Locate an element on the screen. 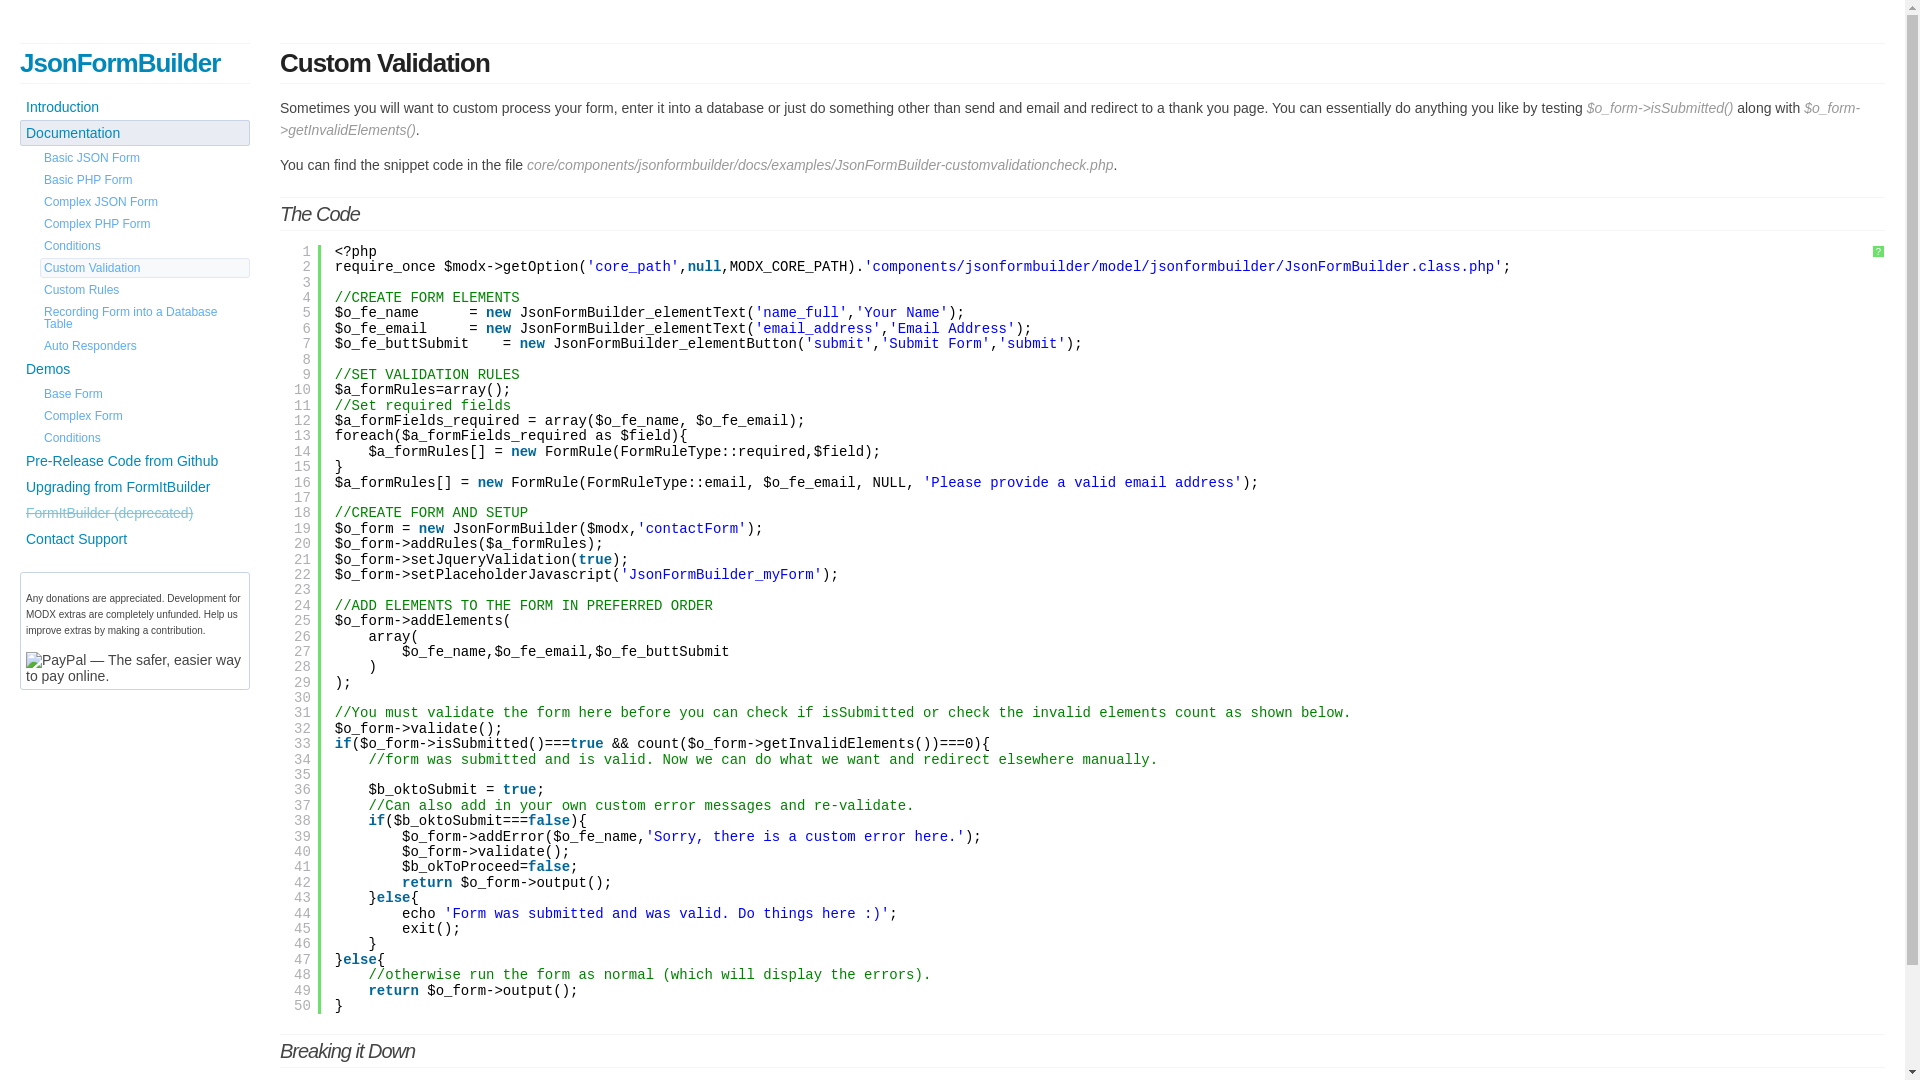 Image resolution: width=1920 pixels, height=1080 pixels. Upgrading from FormItBuilder is located at coordinates (135, 487).